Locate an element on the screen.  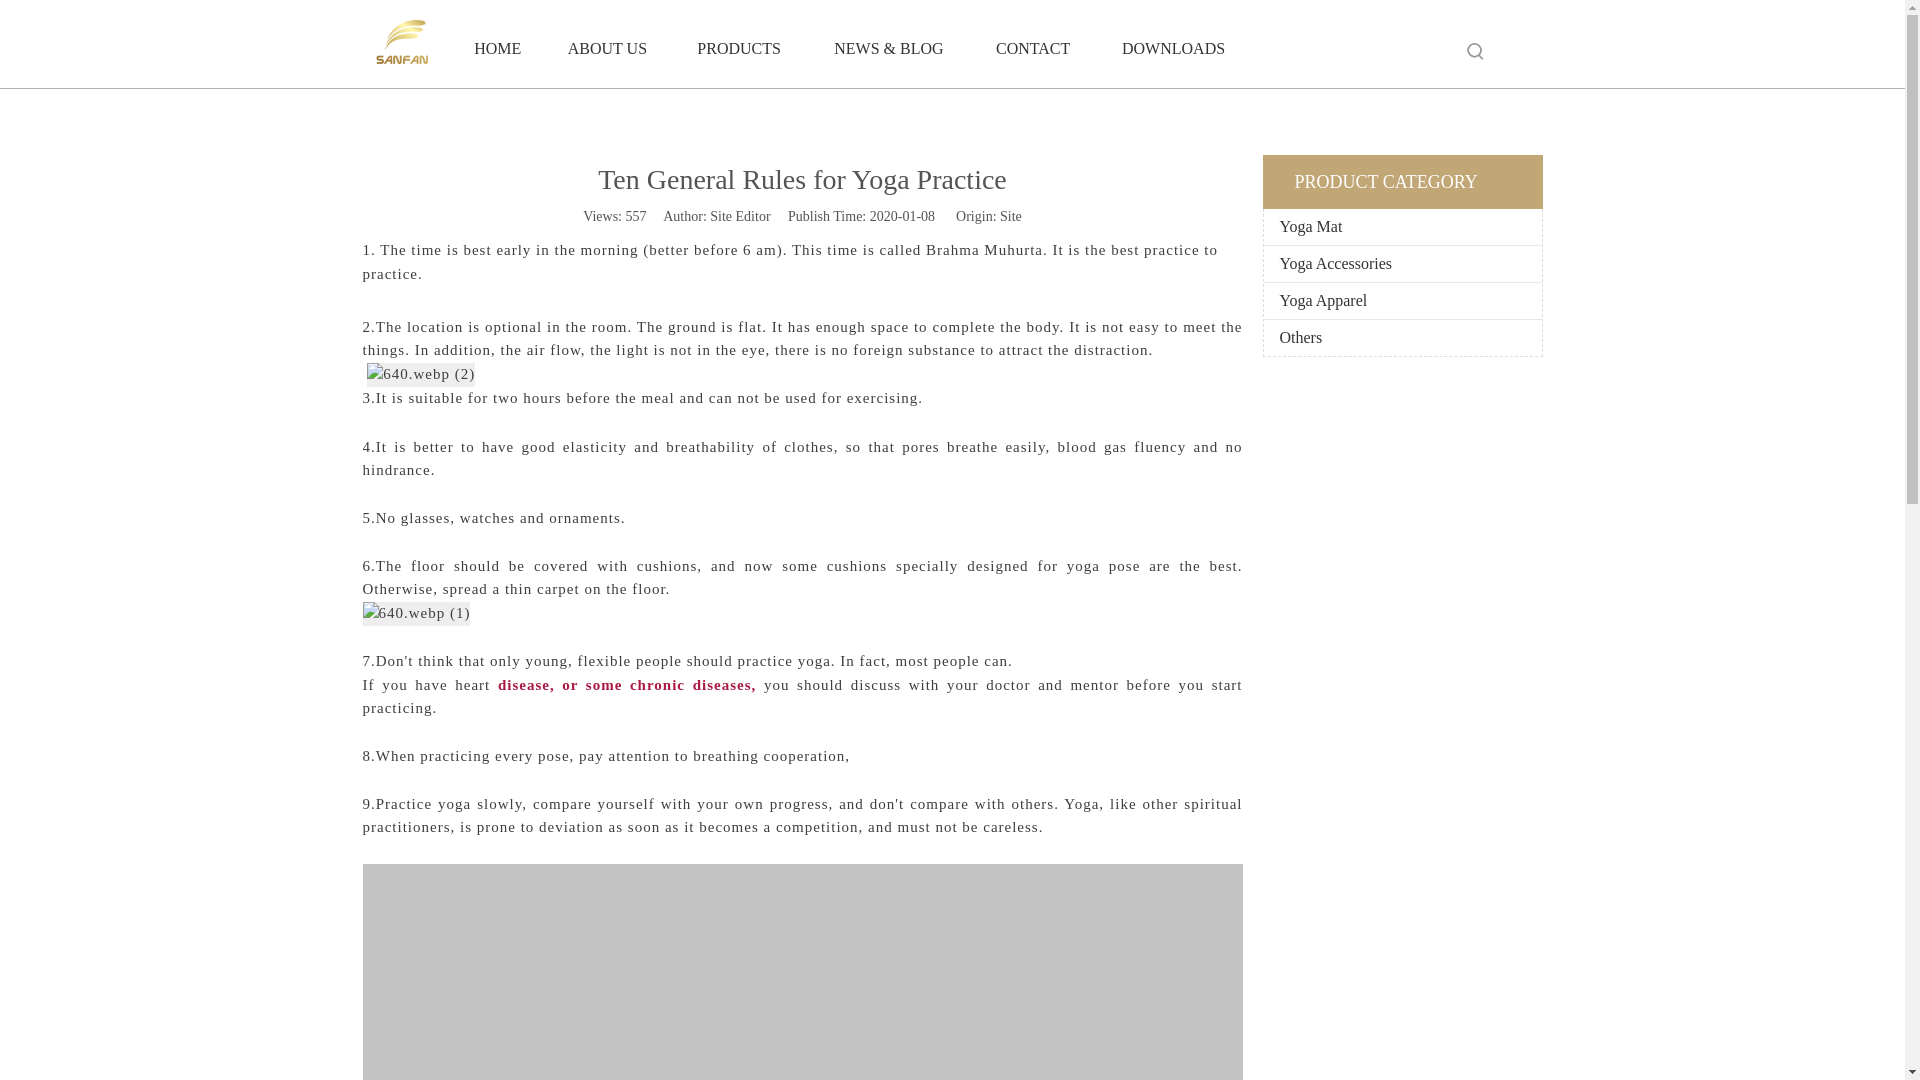
ABOUT US is located at coordinates (607, 48).